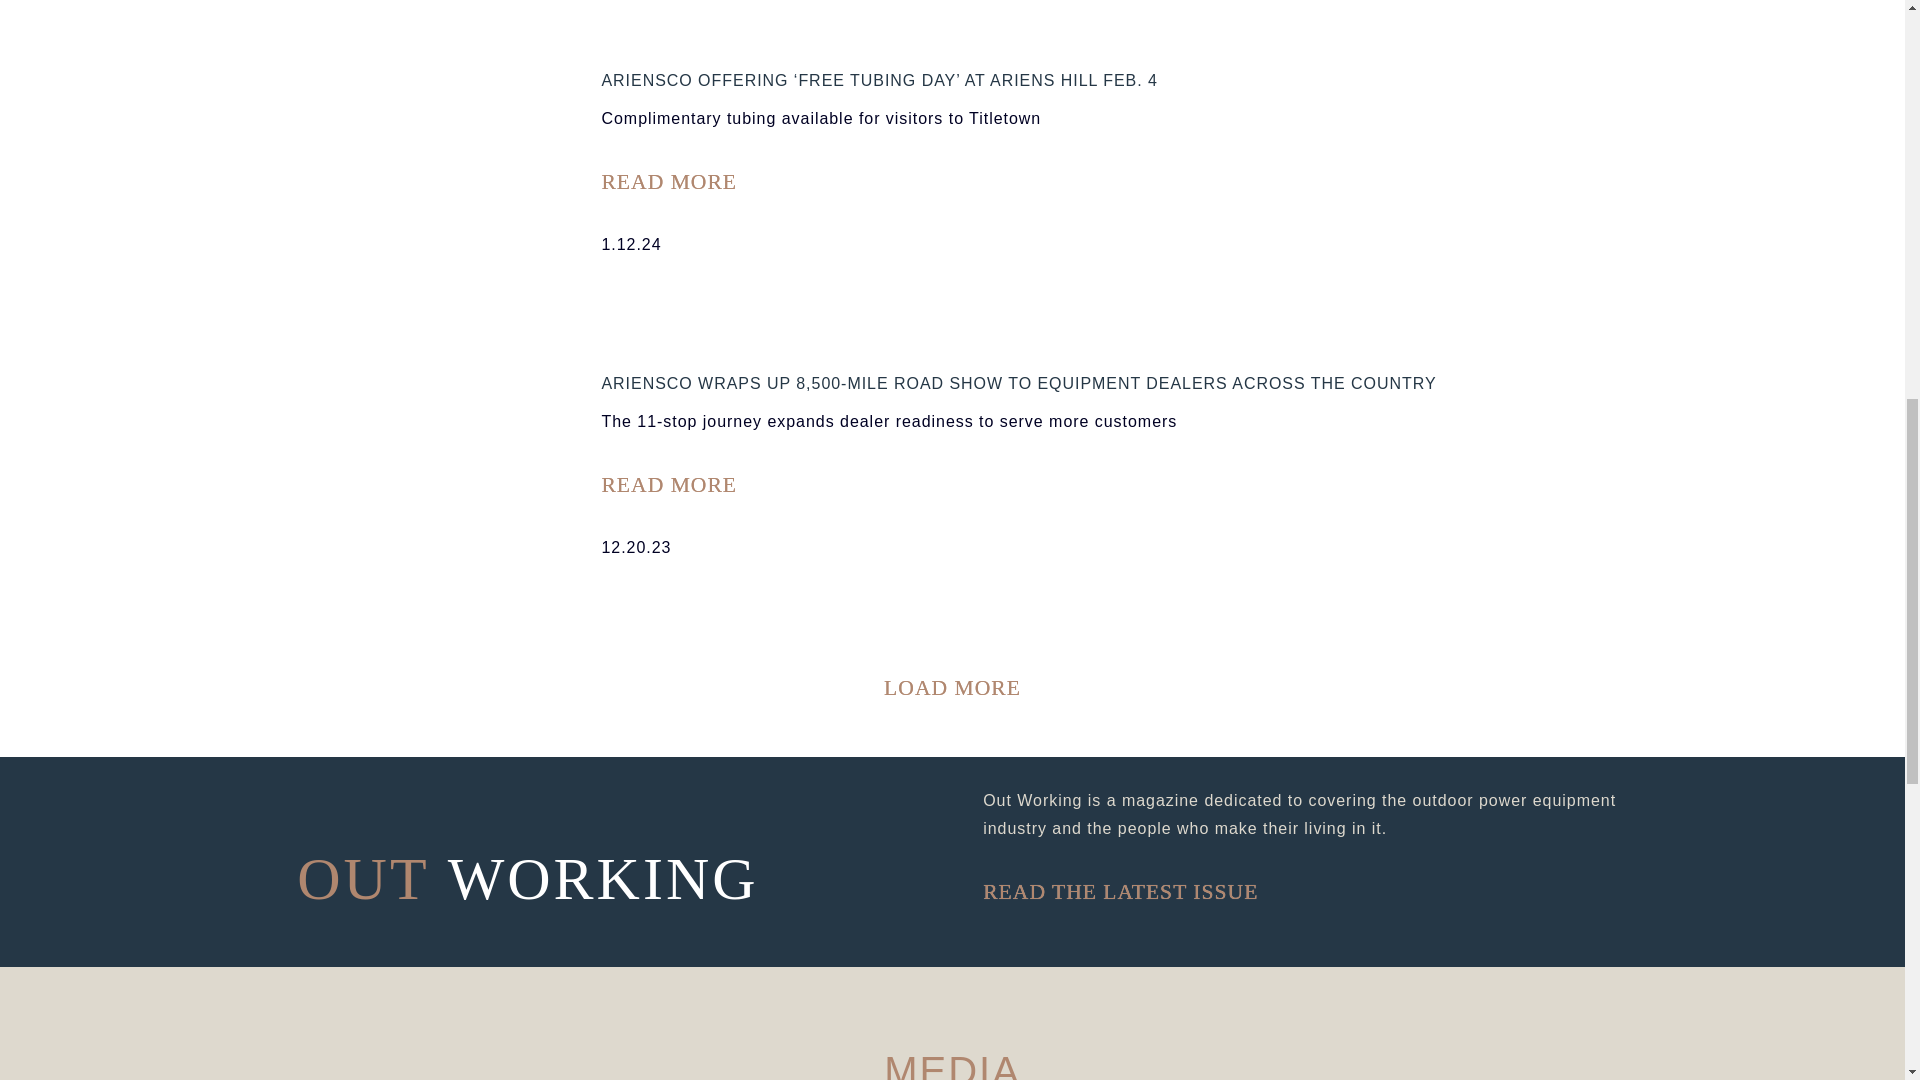 The width and height of the screenshot is (1920, 1080). I want to click on READ MORE, so click(668, 182).